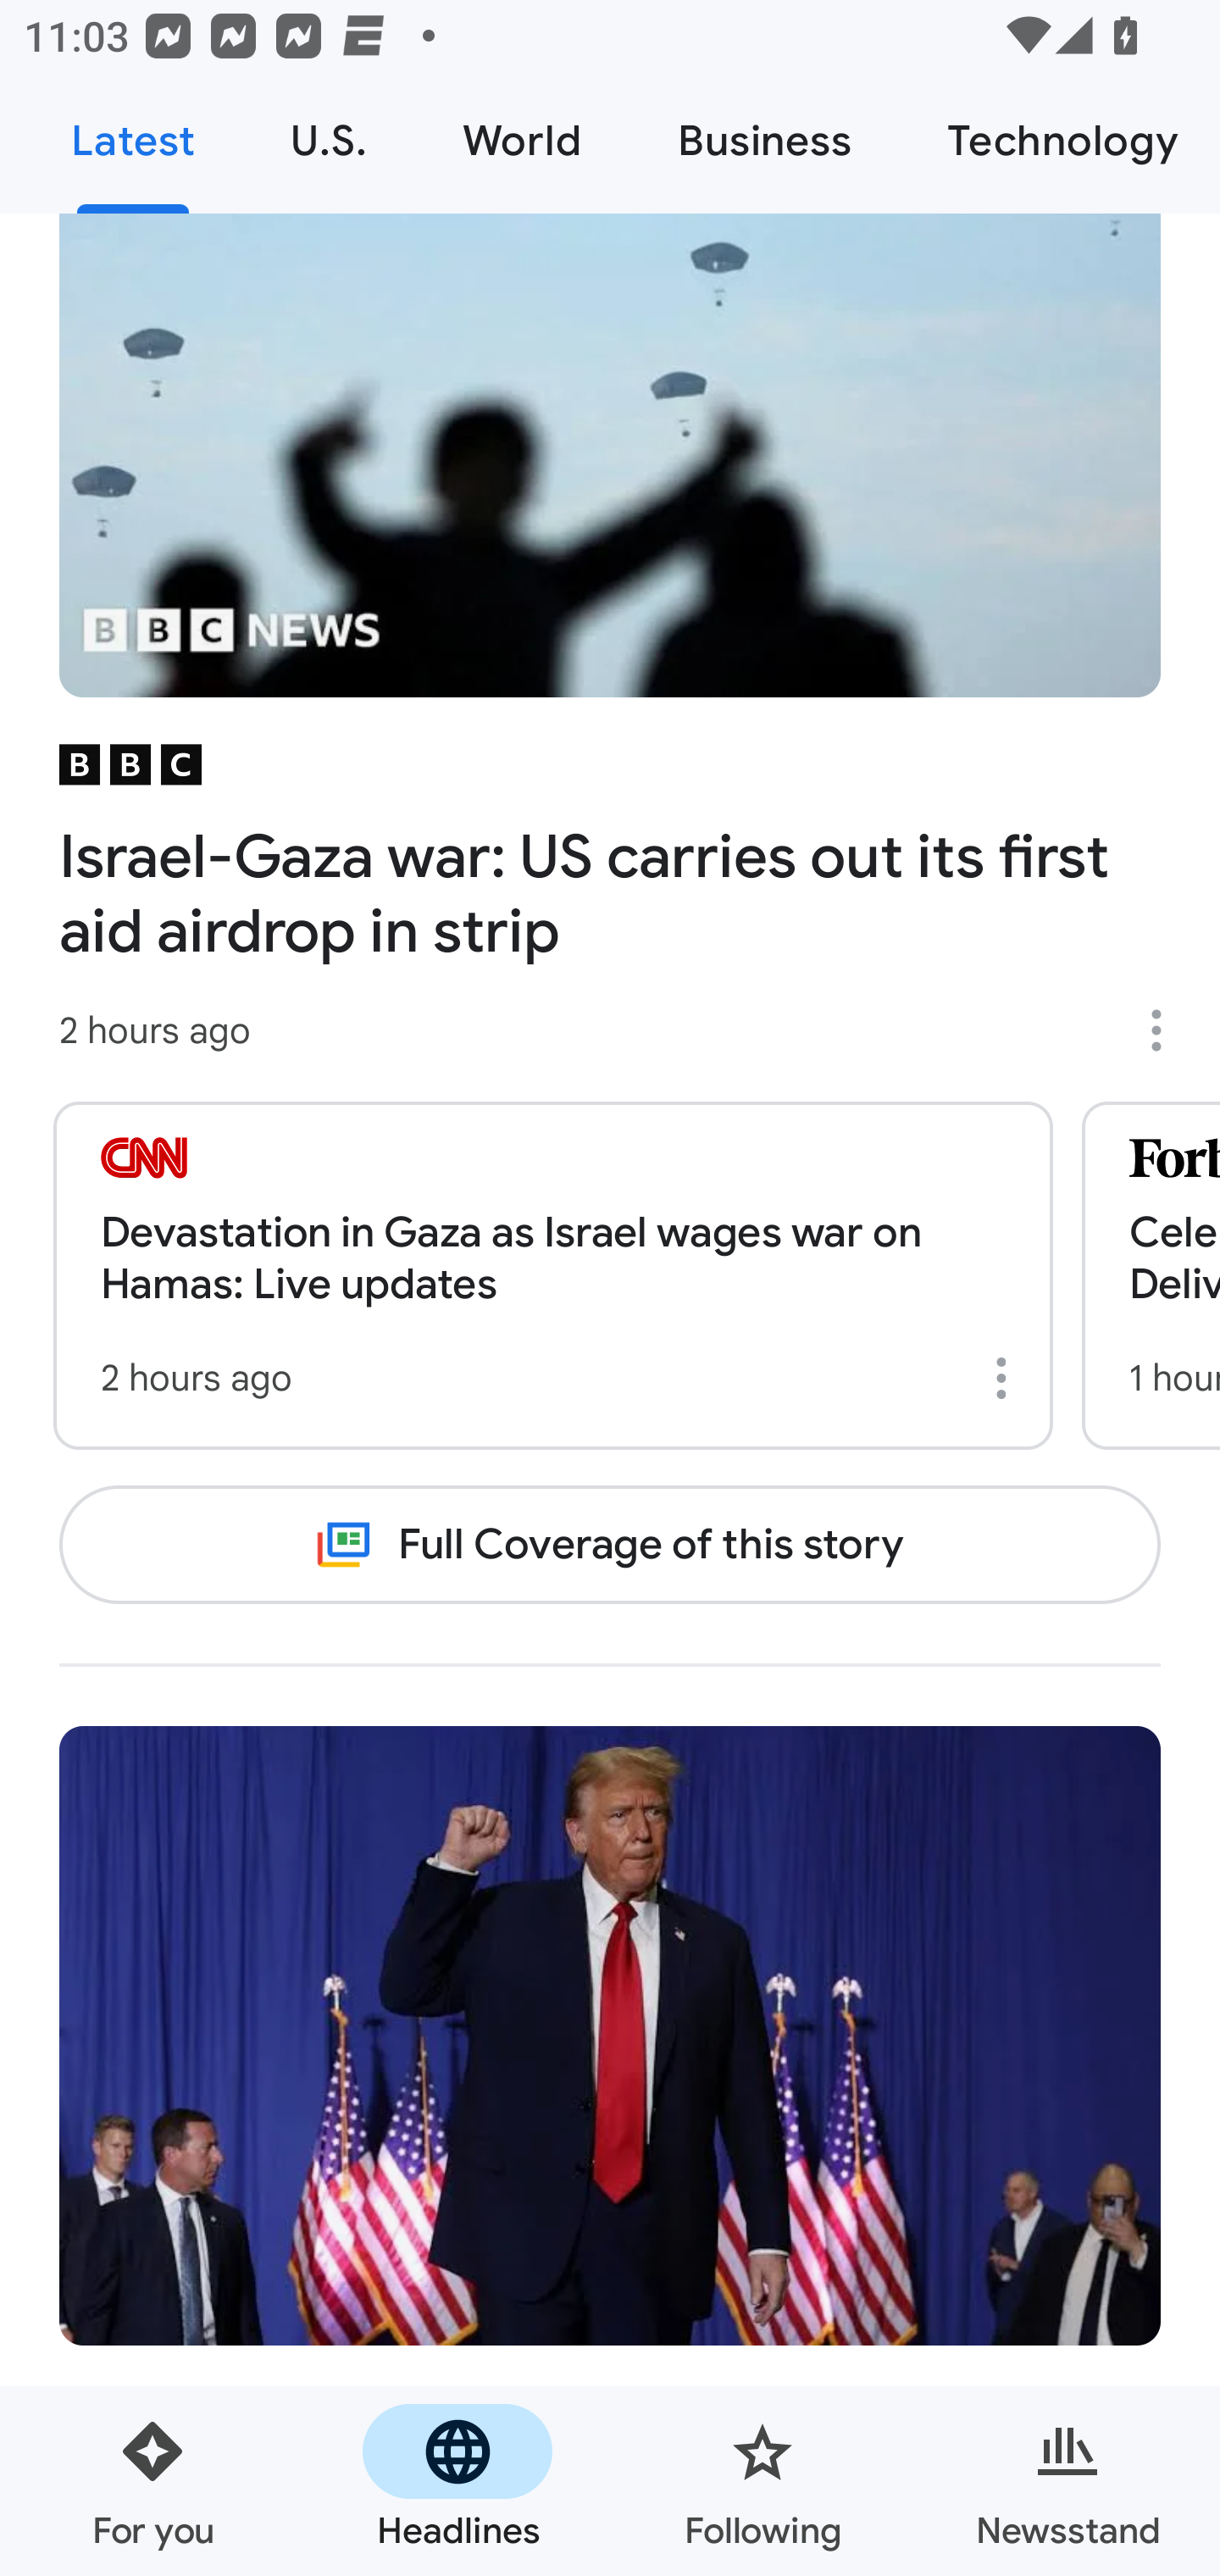 The height and width of the screenshot is (2576, 1220). Describe the element at coordinates (329, 142) in the screenshot. I see `U.S.` at that location.